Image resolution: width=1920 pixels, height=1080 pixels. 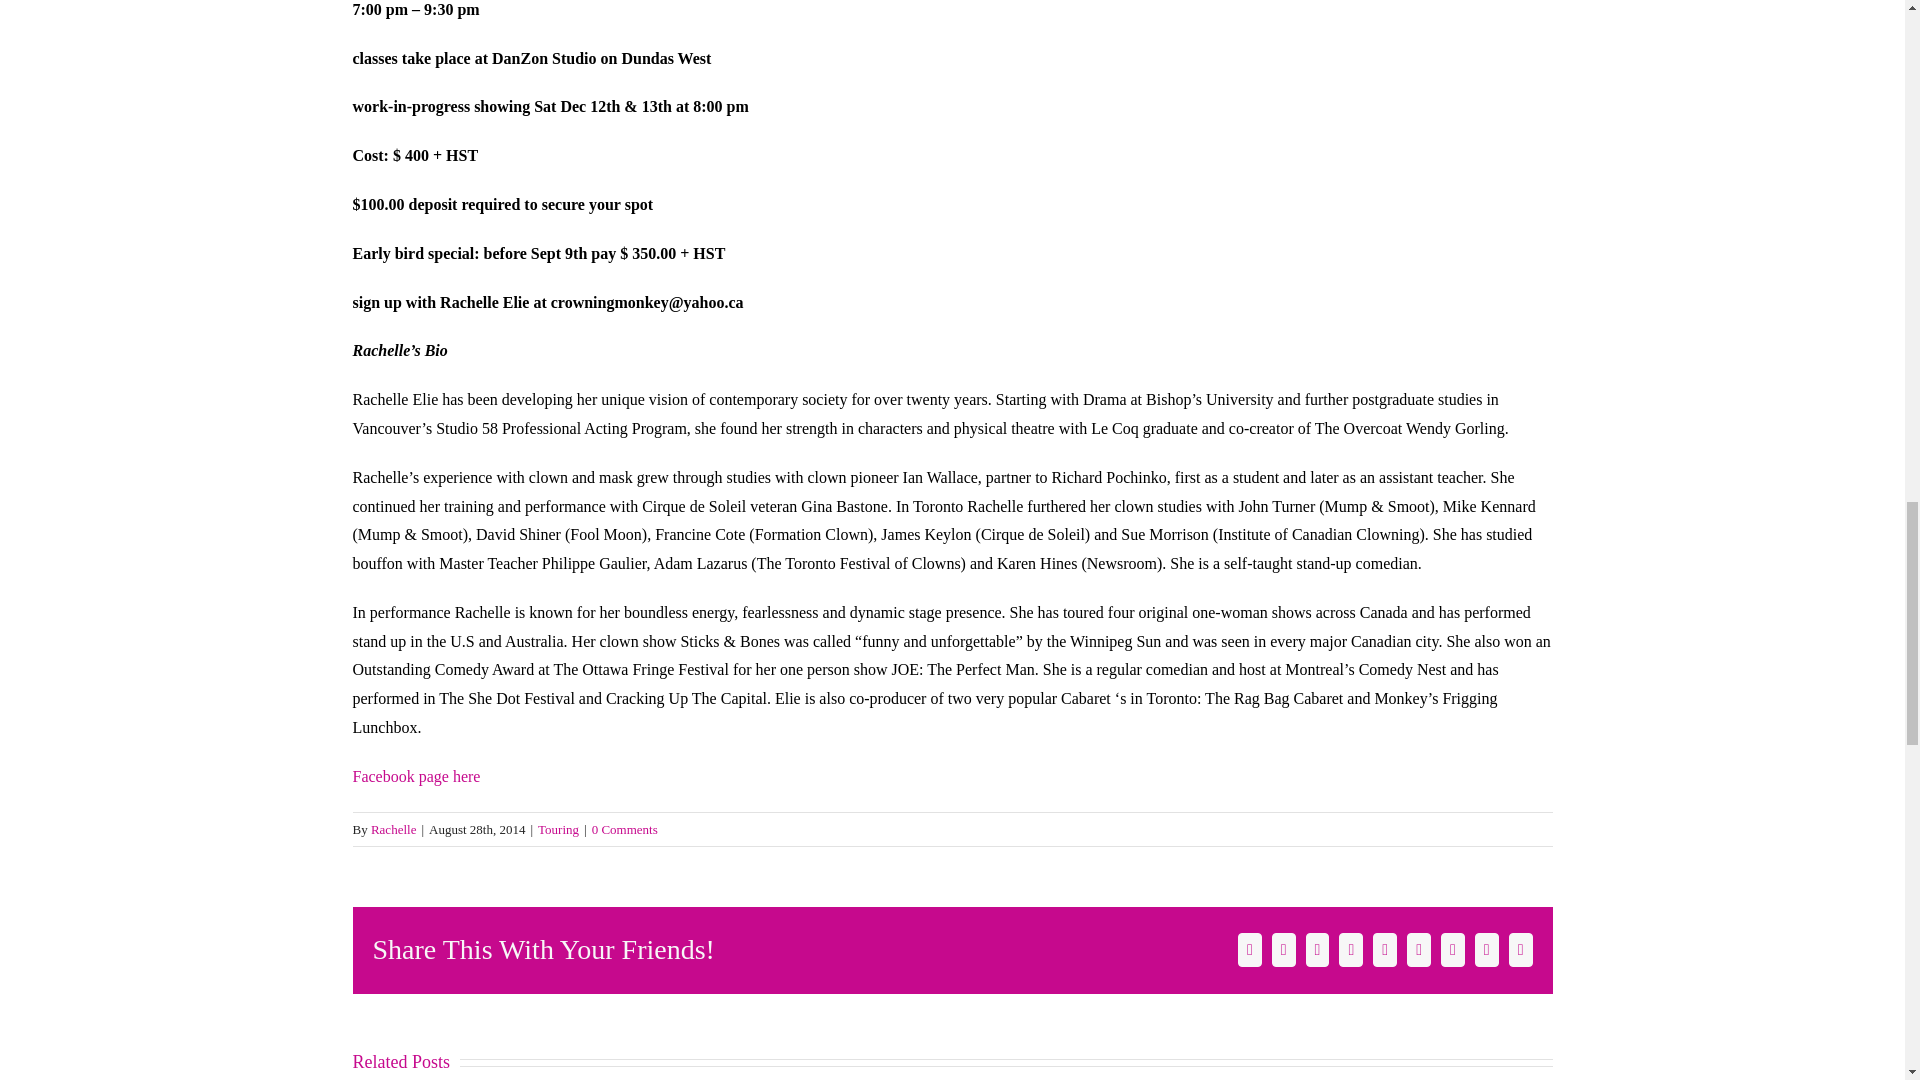 I want to click on Touring, so click(x=558, y=829).